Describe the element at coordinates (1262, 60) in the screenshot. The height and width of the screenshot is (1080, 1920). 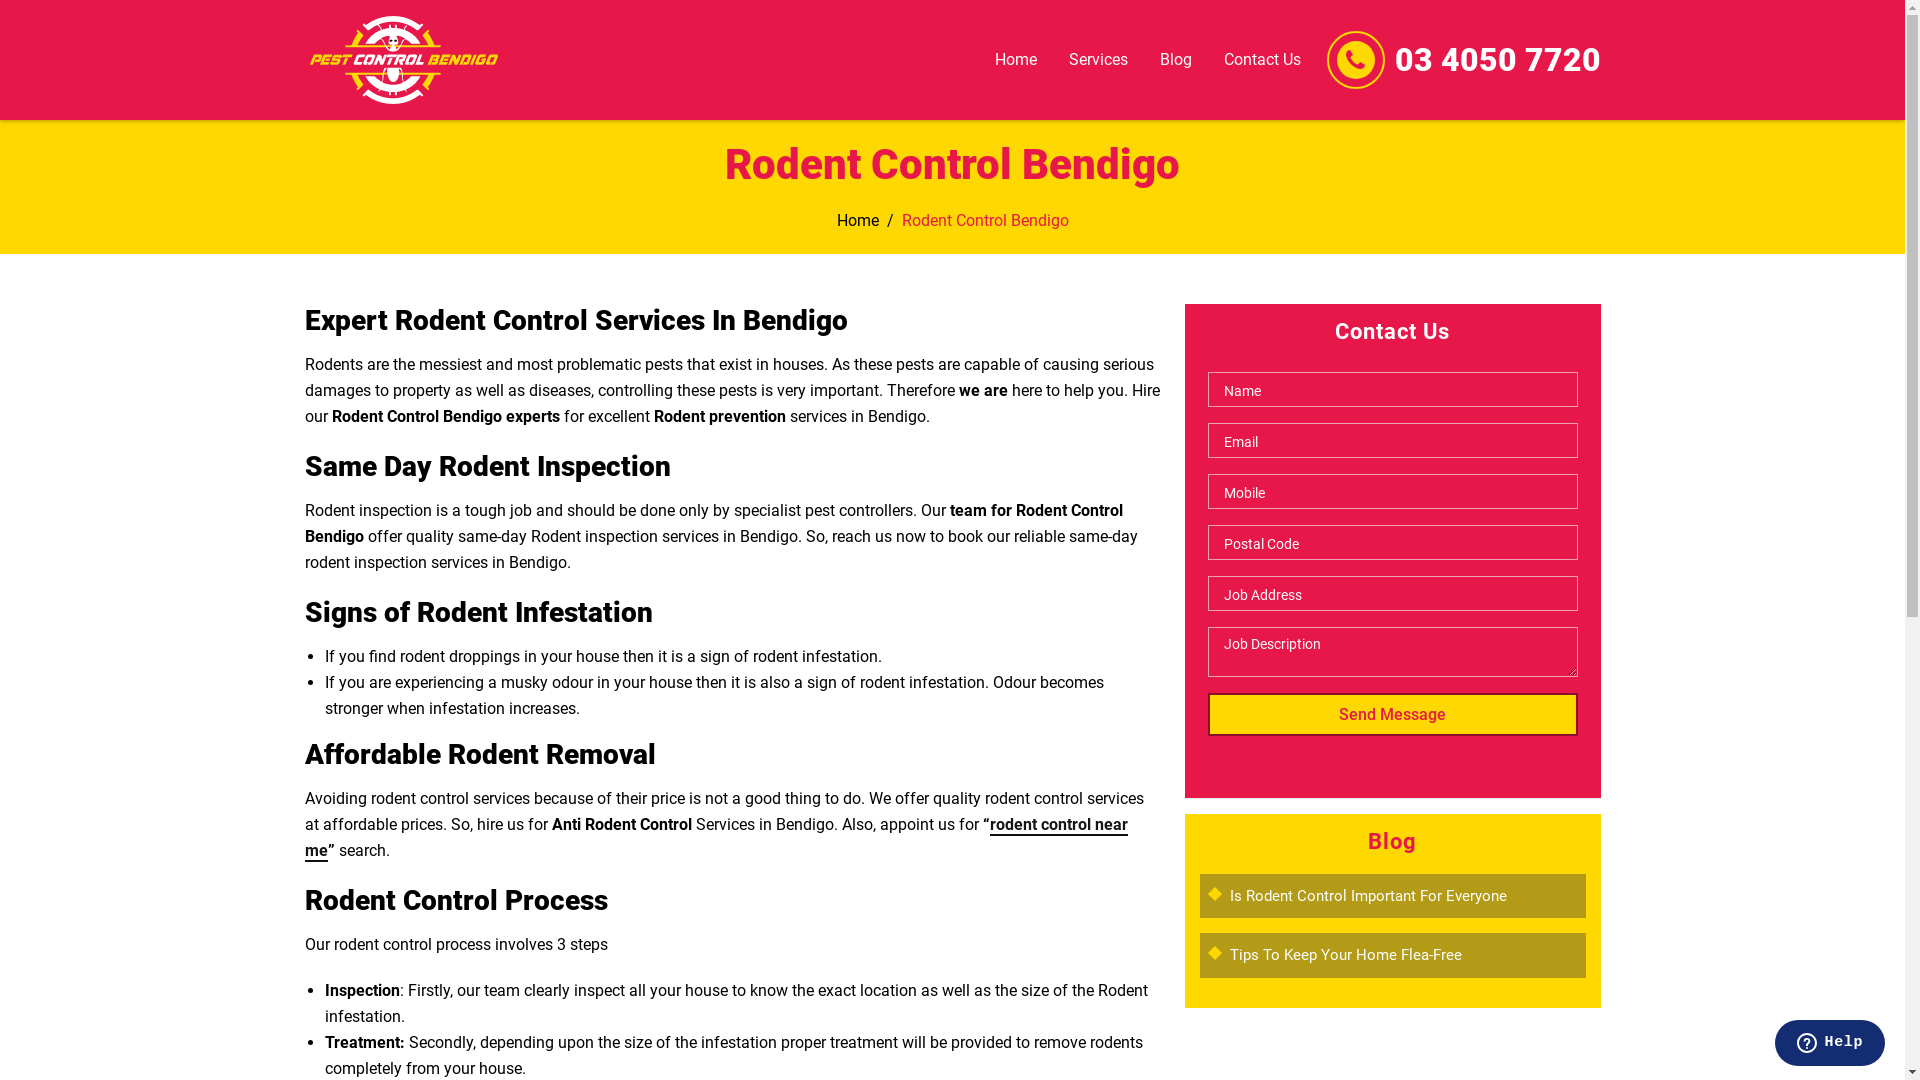
I see `Contact Us` at that location.